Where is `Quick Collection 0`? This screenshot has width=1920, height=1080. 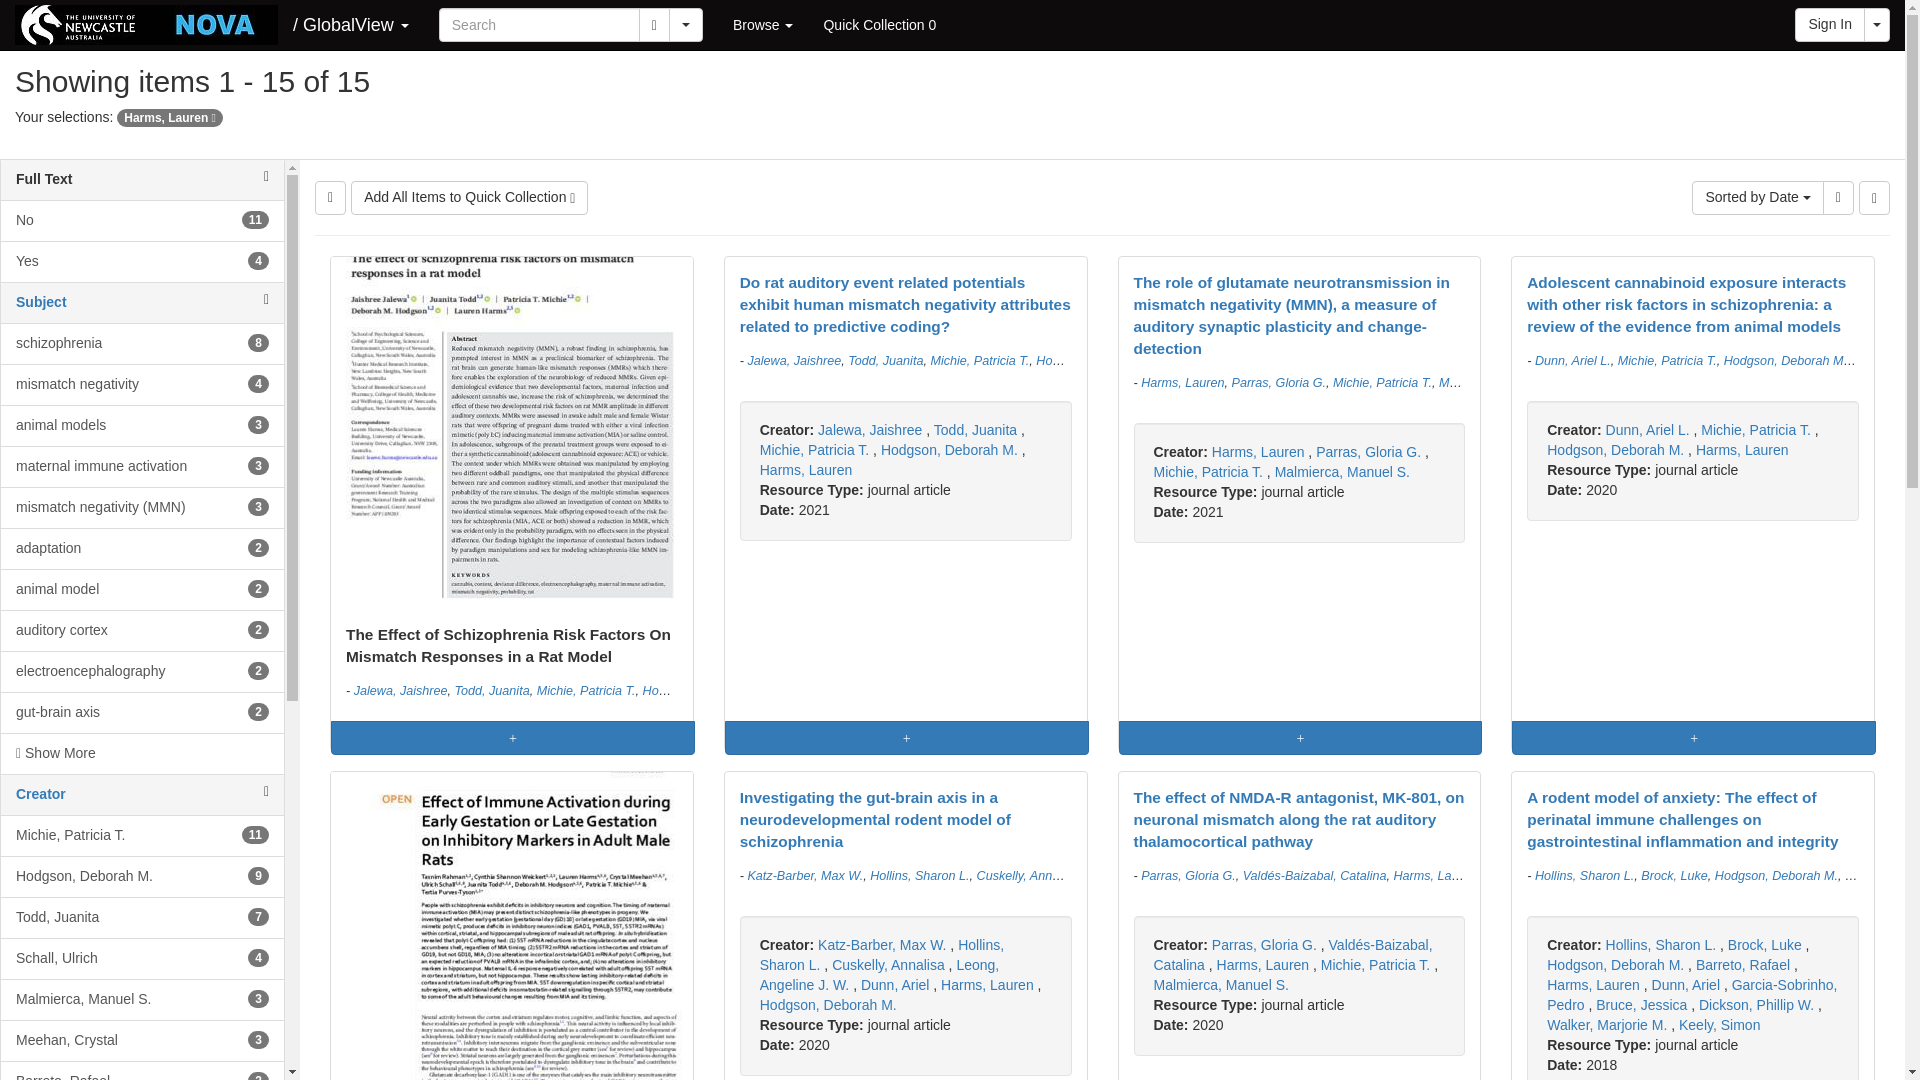
Quick Collection 0 is located at coordinates (142, 467).